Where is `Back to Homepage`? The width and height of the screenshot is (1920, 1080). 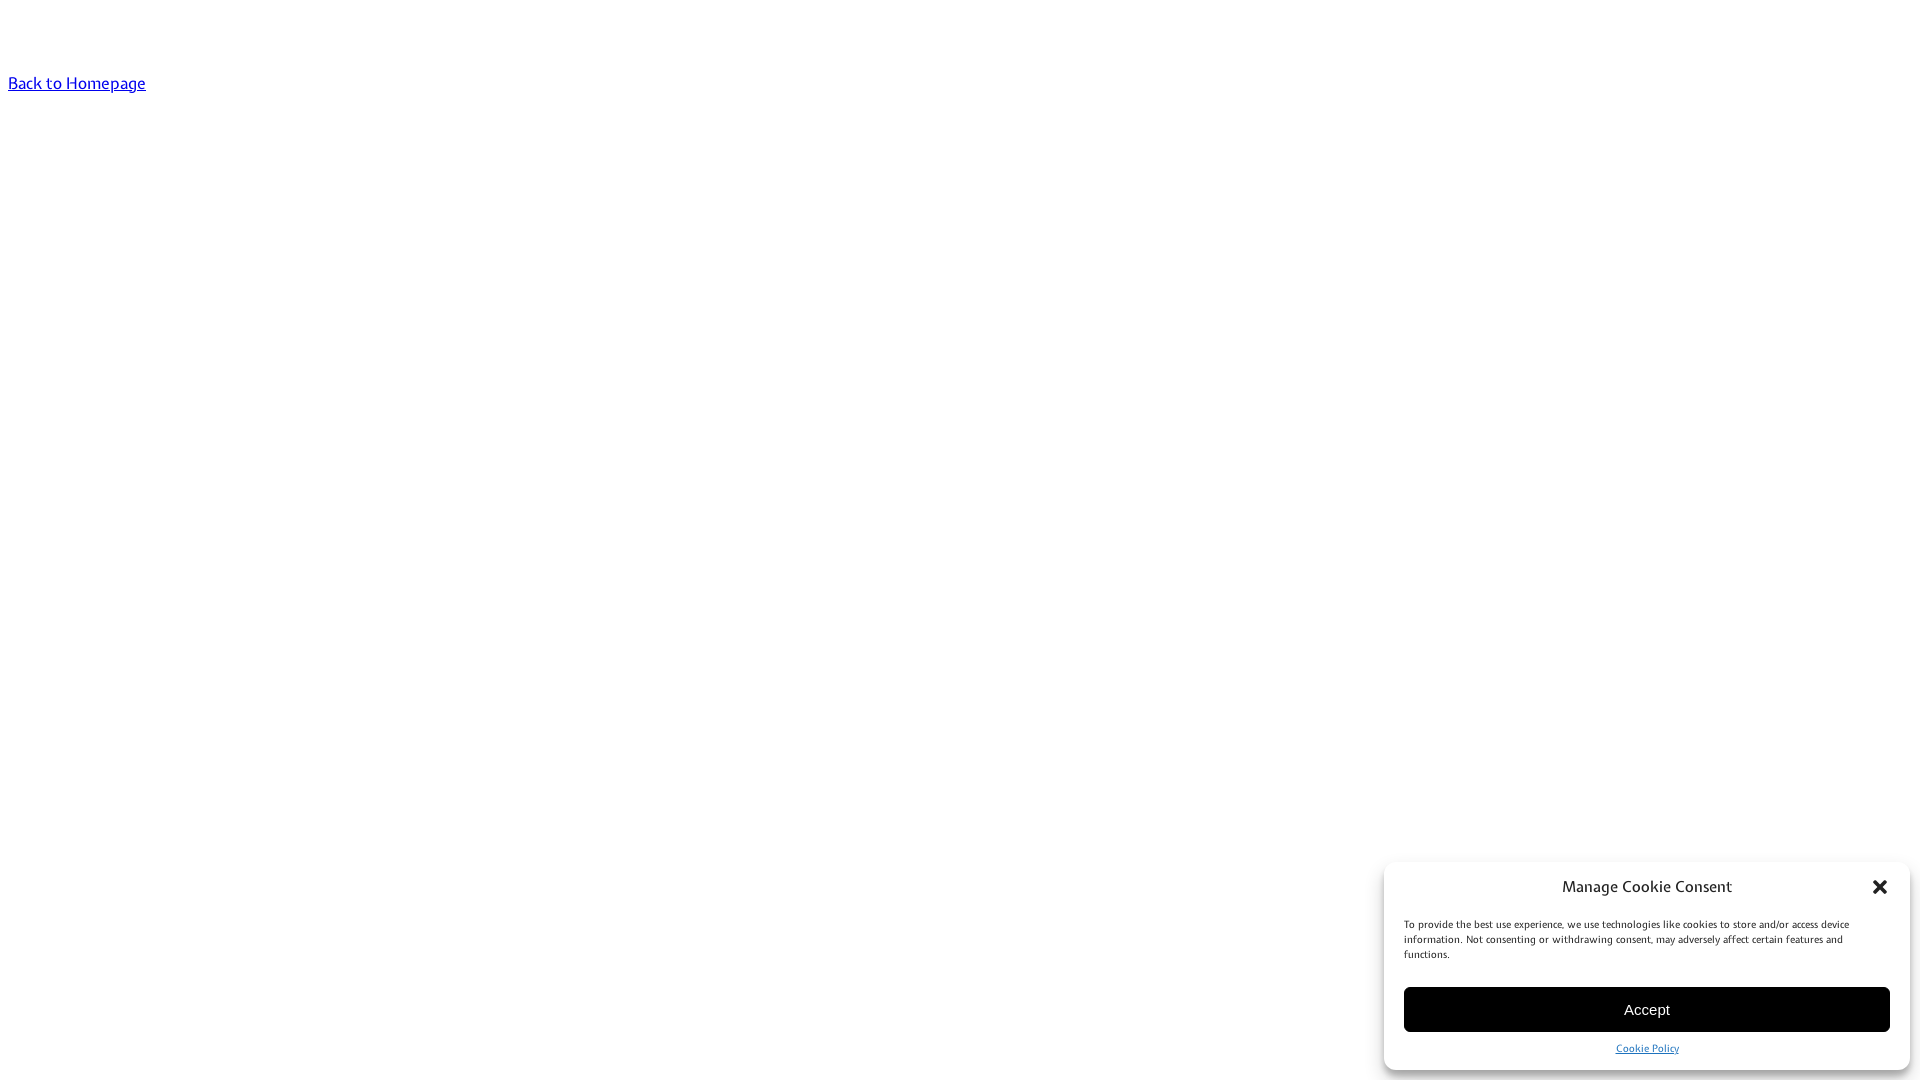
Back to Homepage is located at coordinates (77, 83).